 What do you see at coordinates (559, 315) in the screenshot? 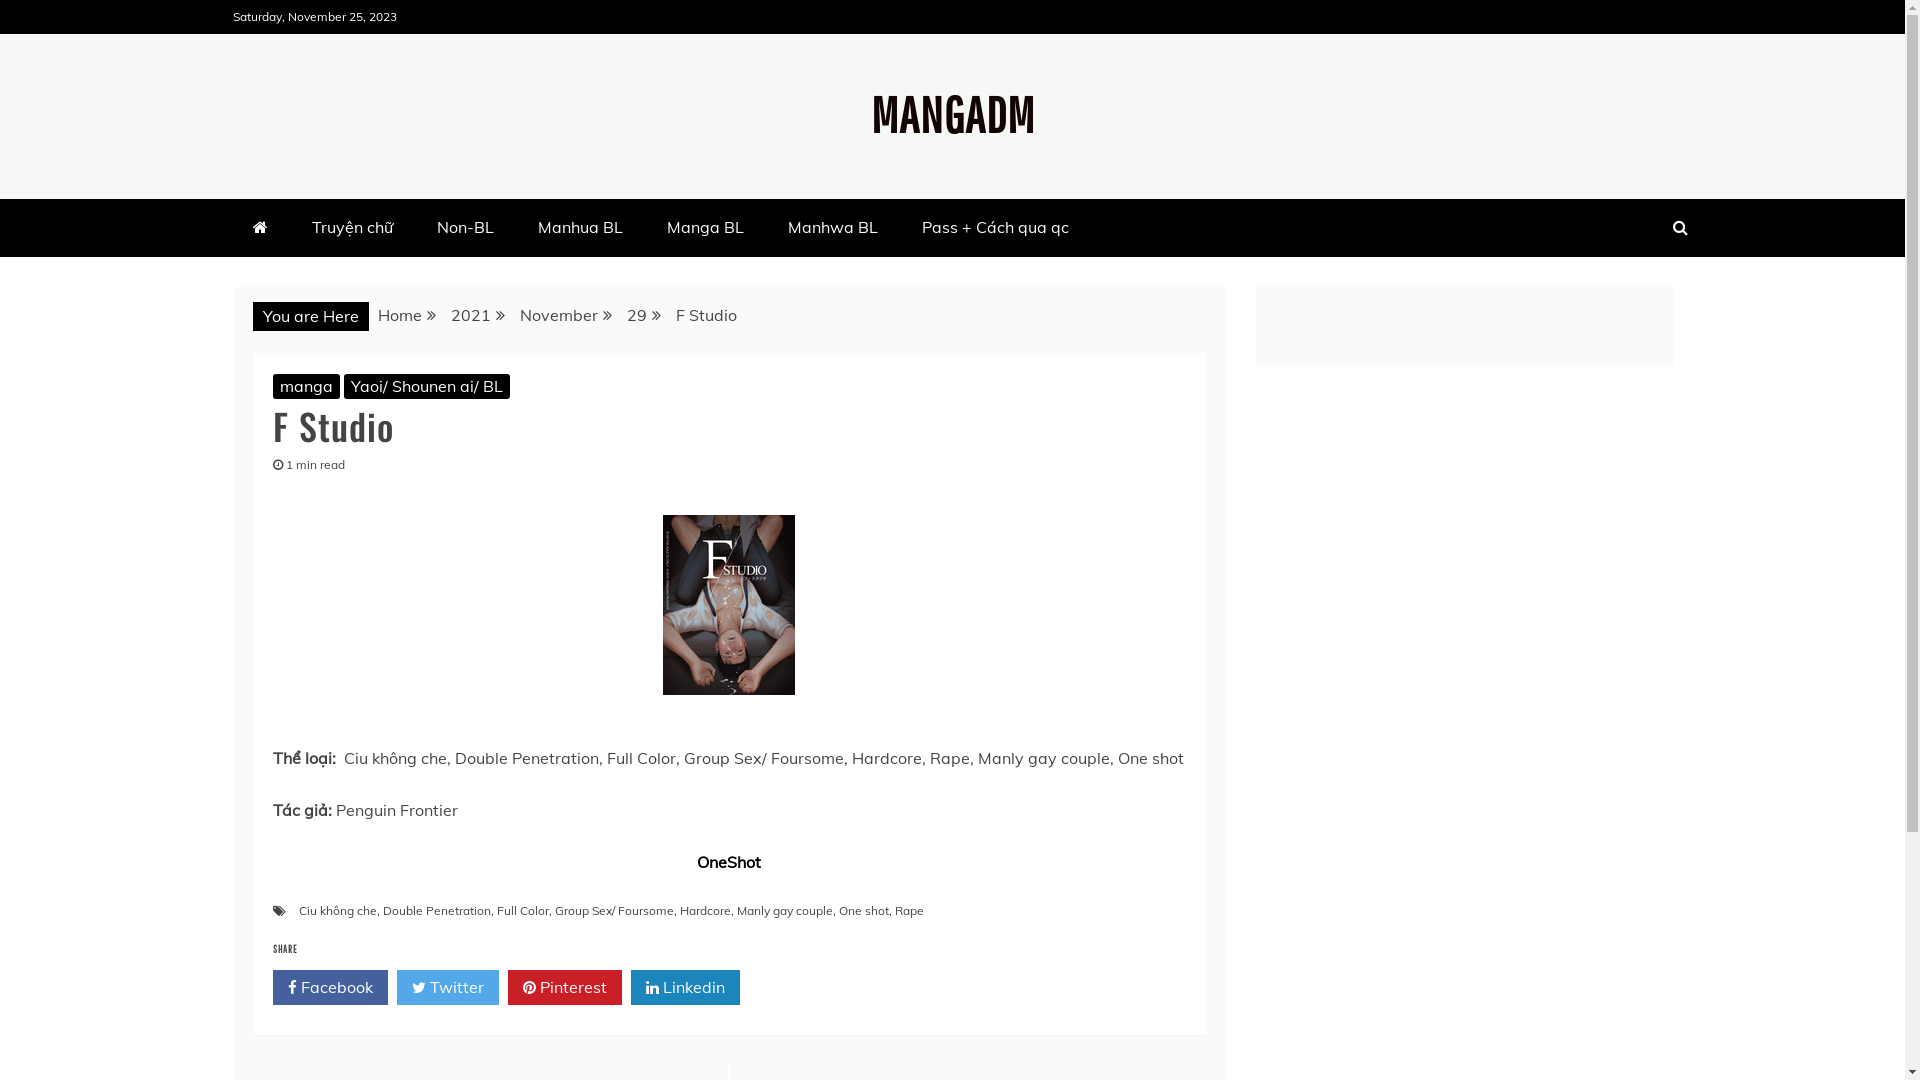
I see `November` at bounding box center [559, 315].